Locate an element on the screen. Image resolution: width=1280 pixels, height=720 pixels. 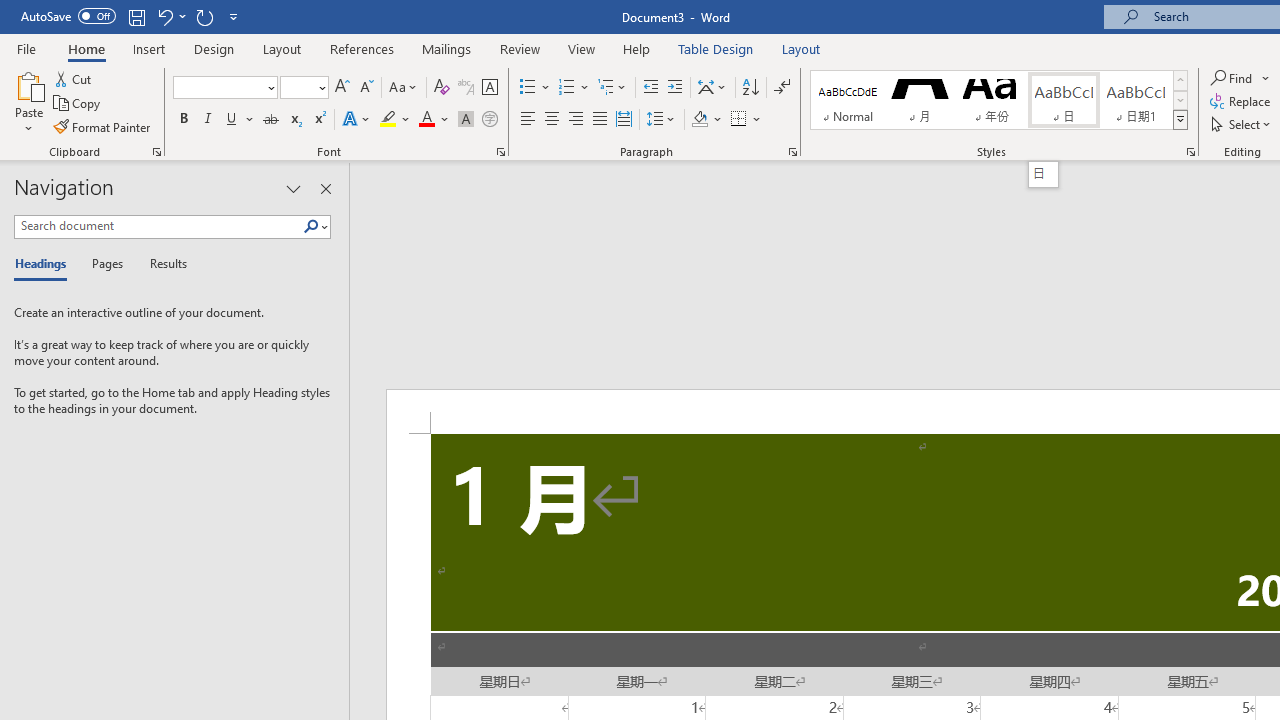
Sort... is located at coordinates (750, 88).